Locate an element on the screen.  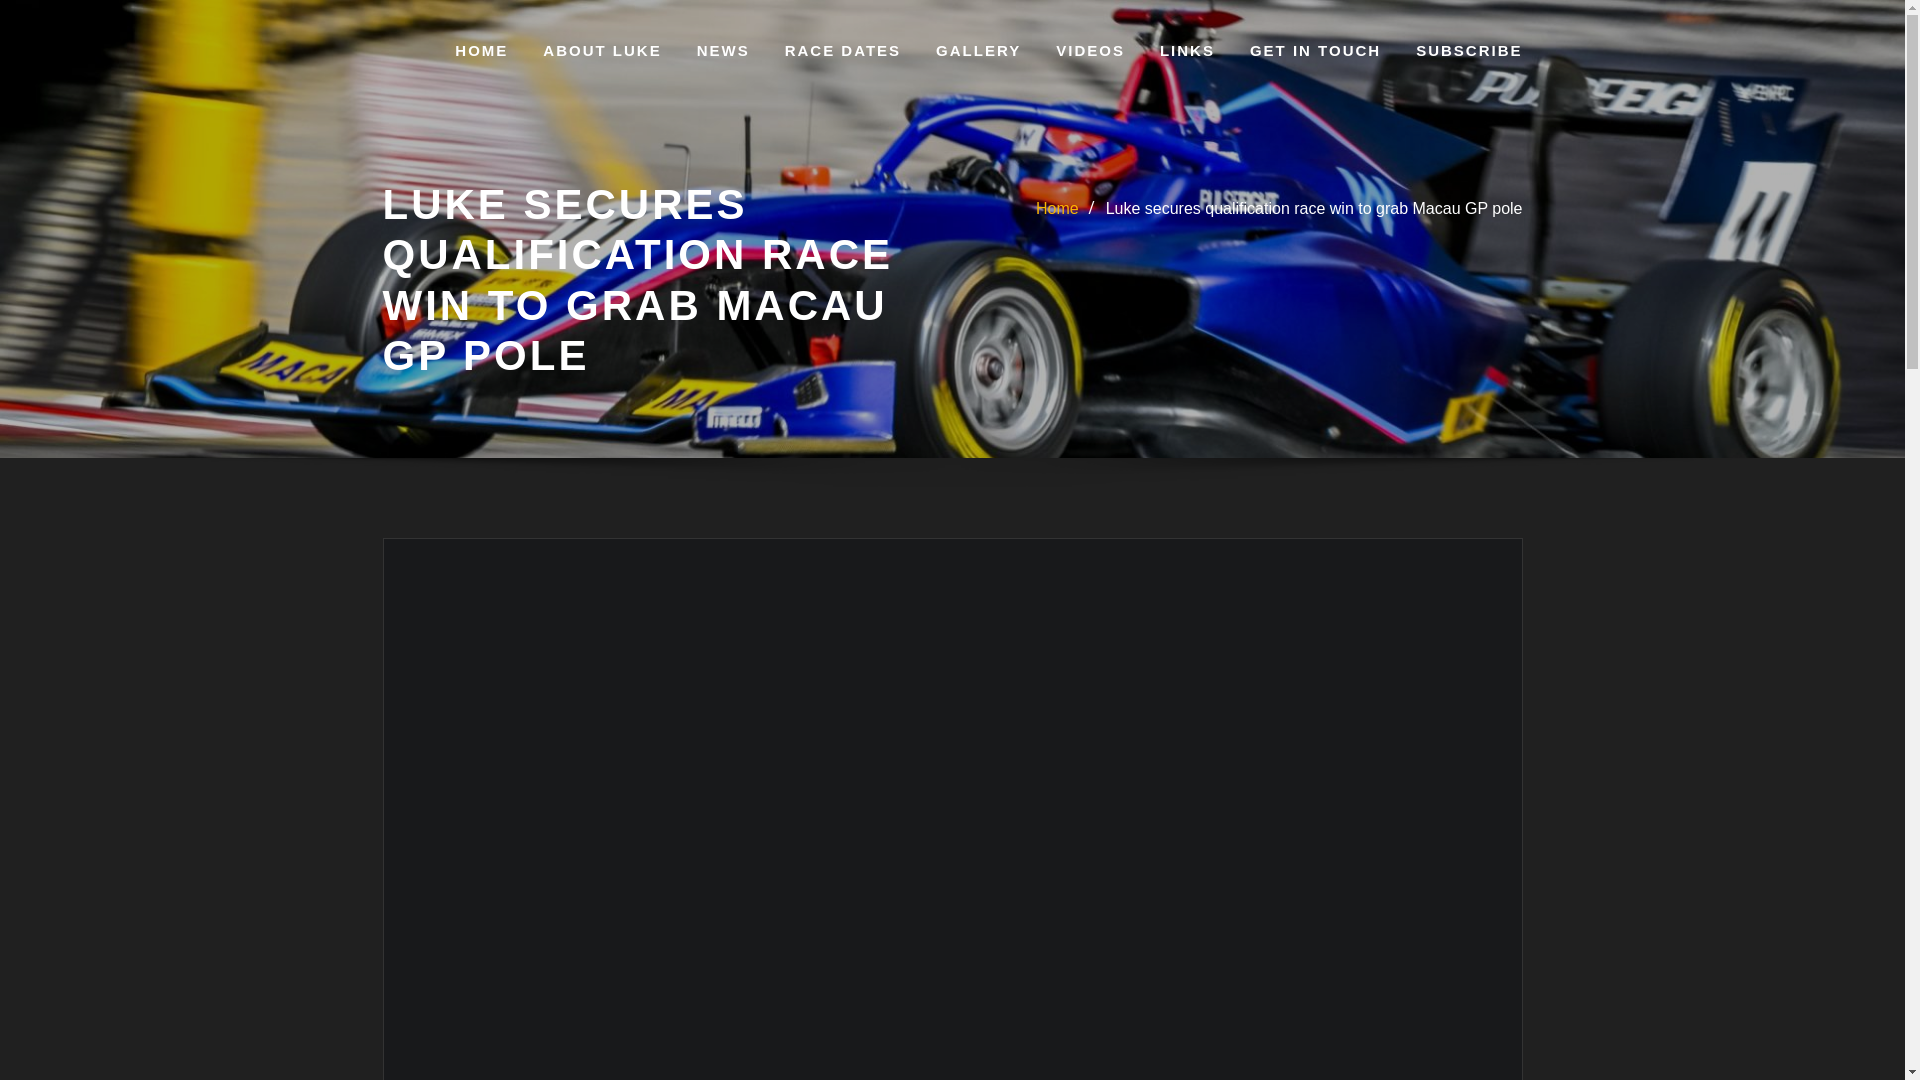
RACE DATES is located at coordinates (842, 50).